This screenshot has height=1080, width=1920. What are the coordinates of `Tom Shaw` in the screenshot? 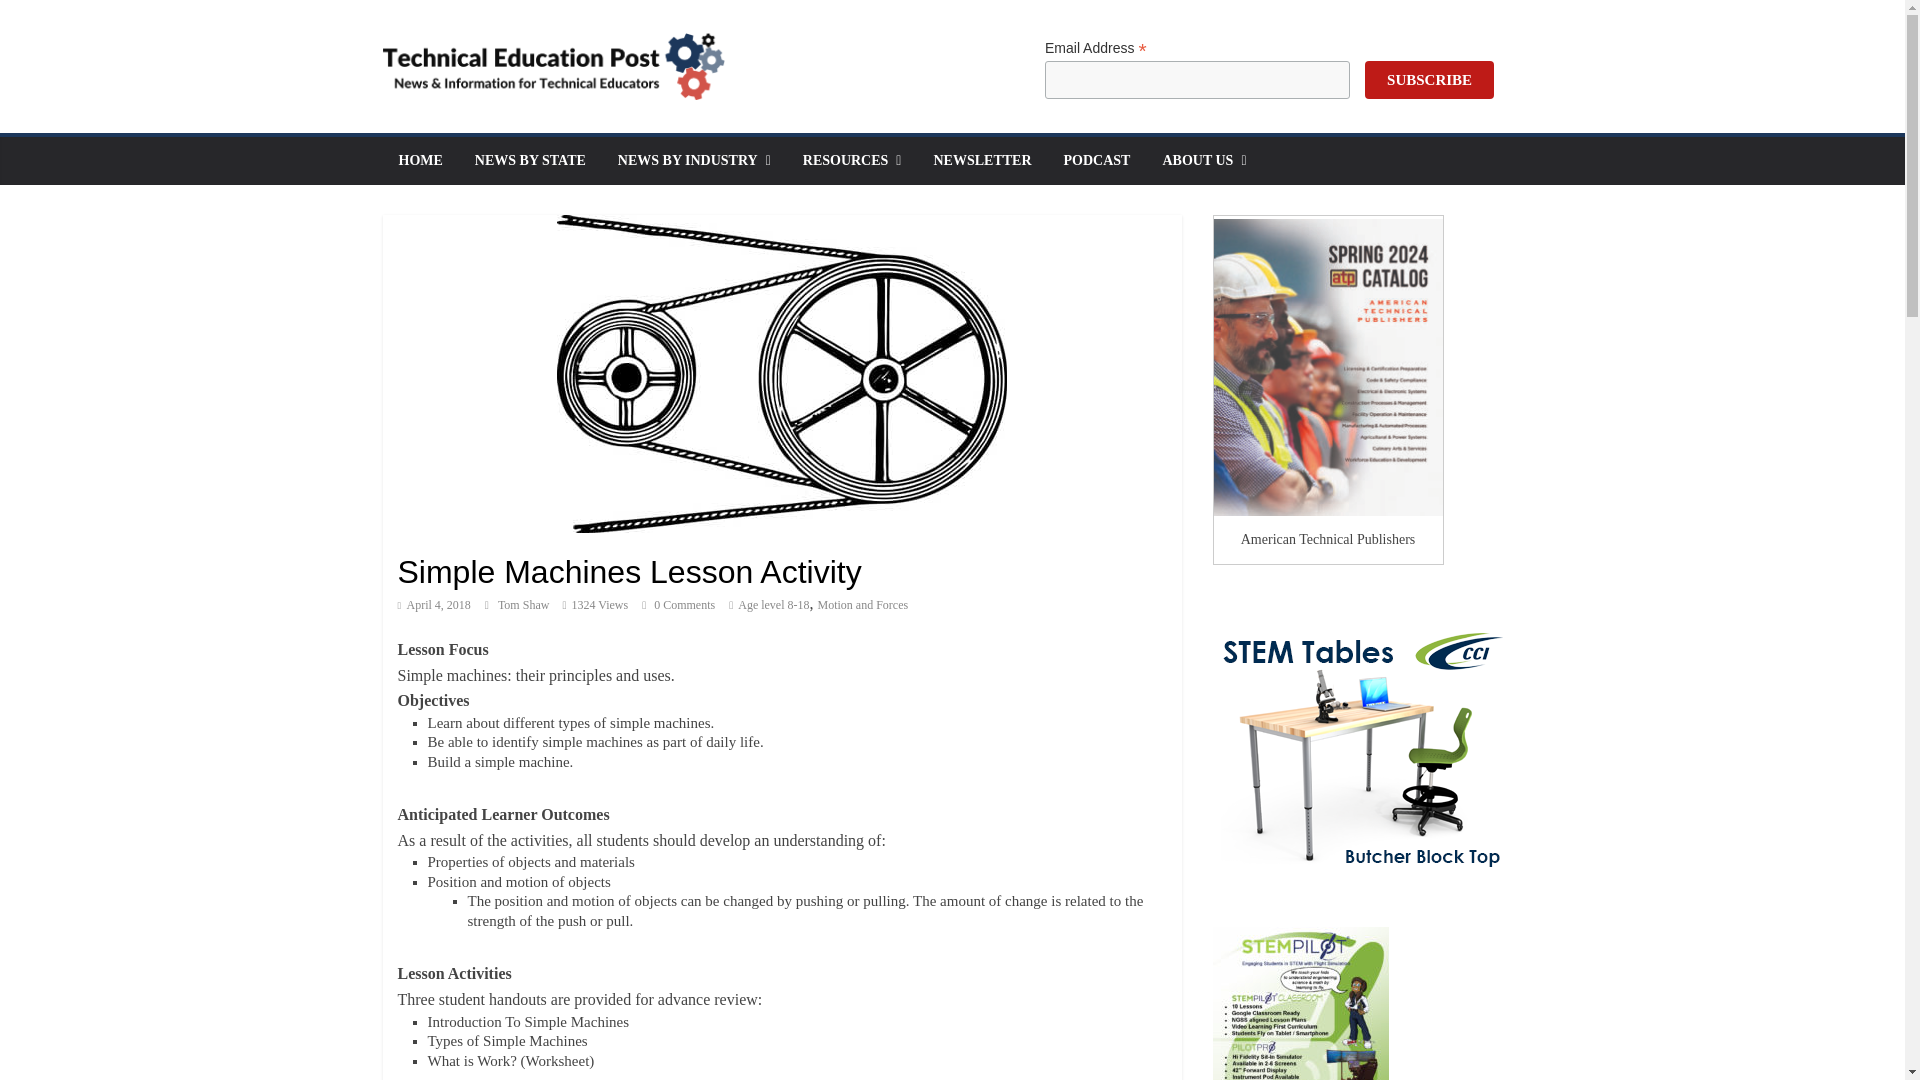 It's located at (524, 605).